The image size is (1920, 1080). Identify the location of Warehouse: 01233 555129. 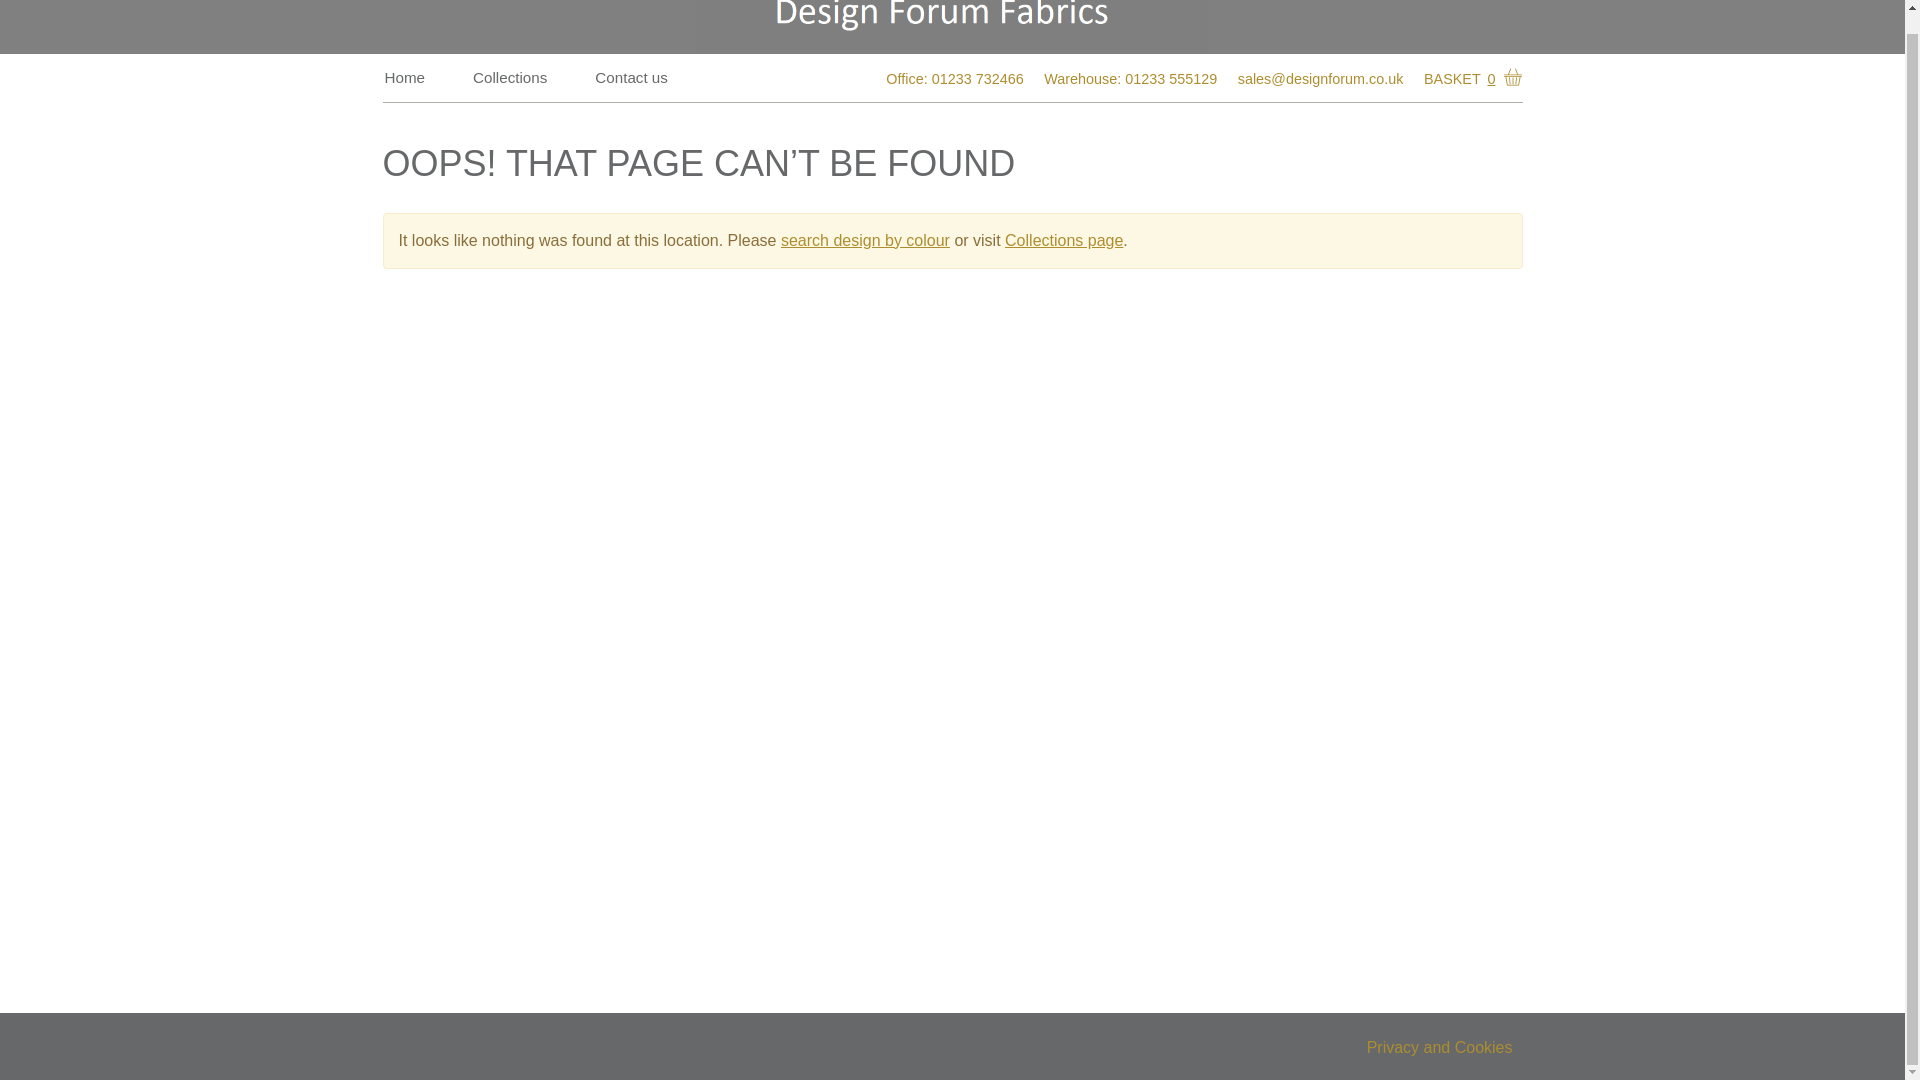
(1130, 78).